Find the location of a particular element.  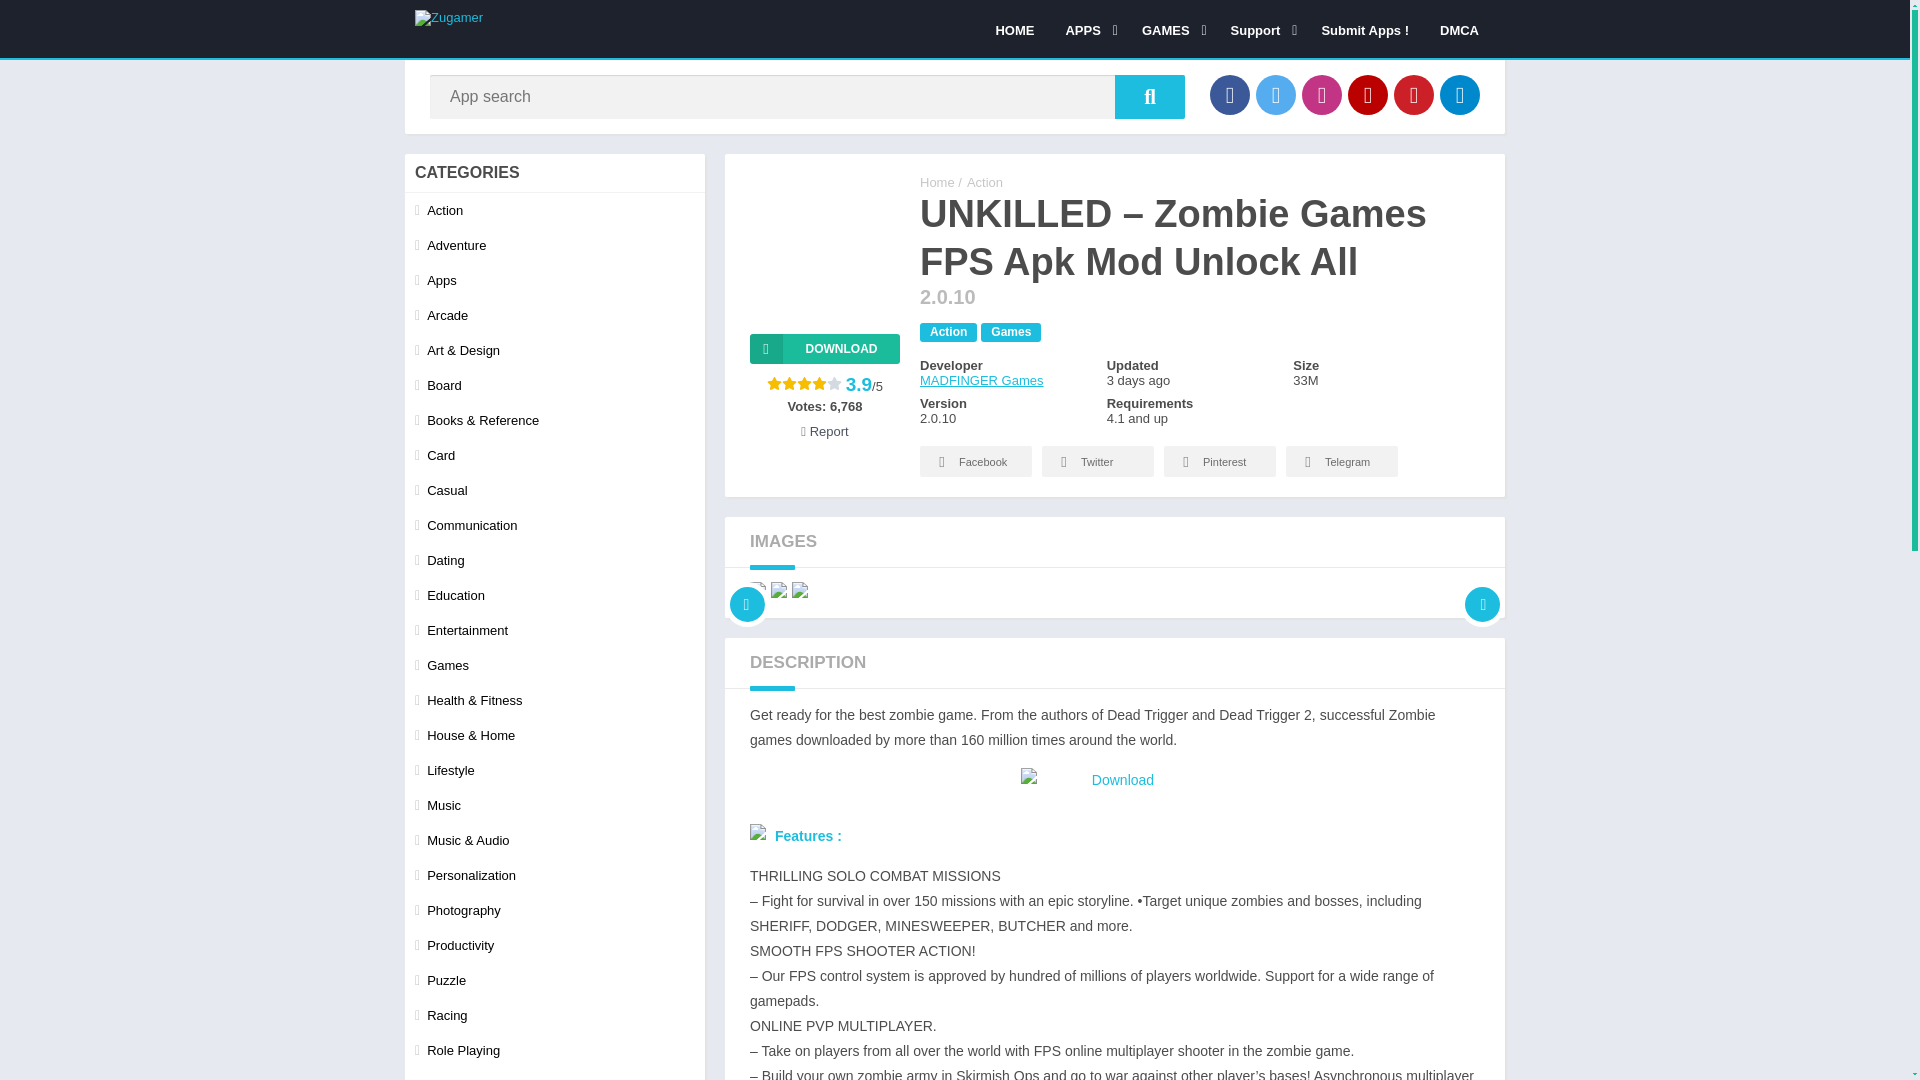

Telegram is located at coordinates (1460, 94).